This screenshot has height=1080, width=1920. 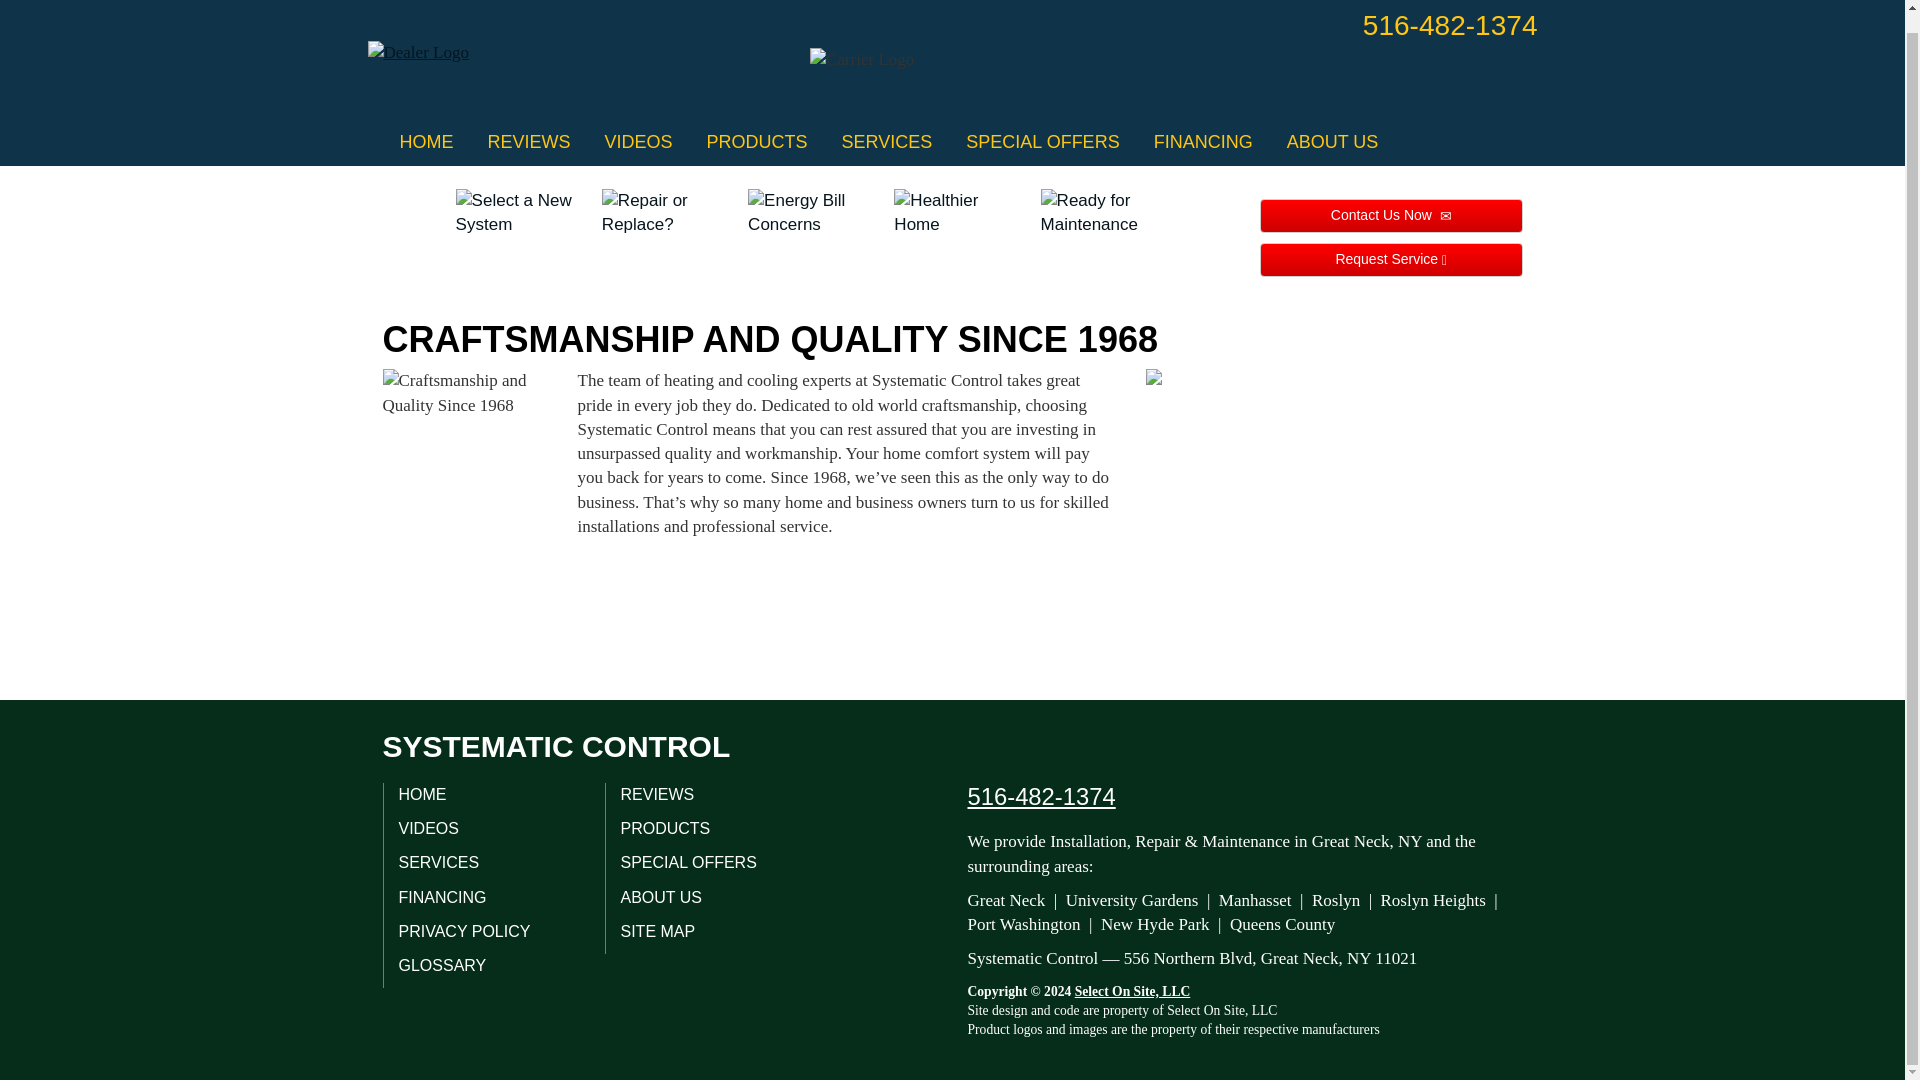 I want to click on SERVICES, so click(x=888, y=142).